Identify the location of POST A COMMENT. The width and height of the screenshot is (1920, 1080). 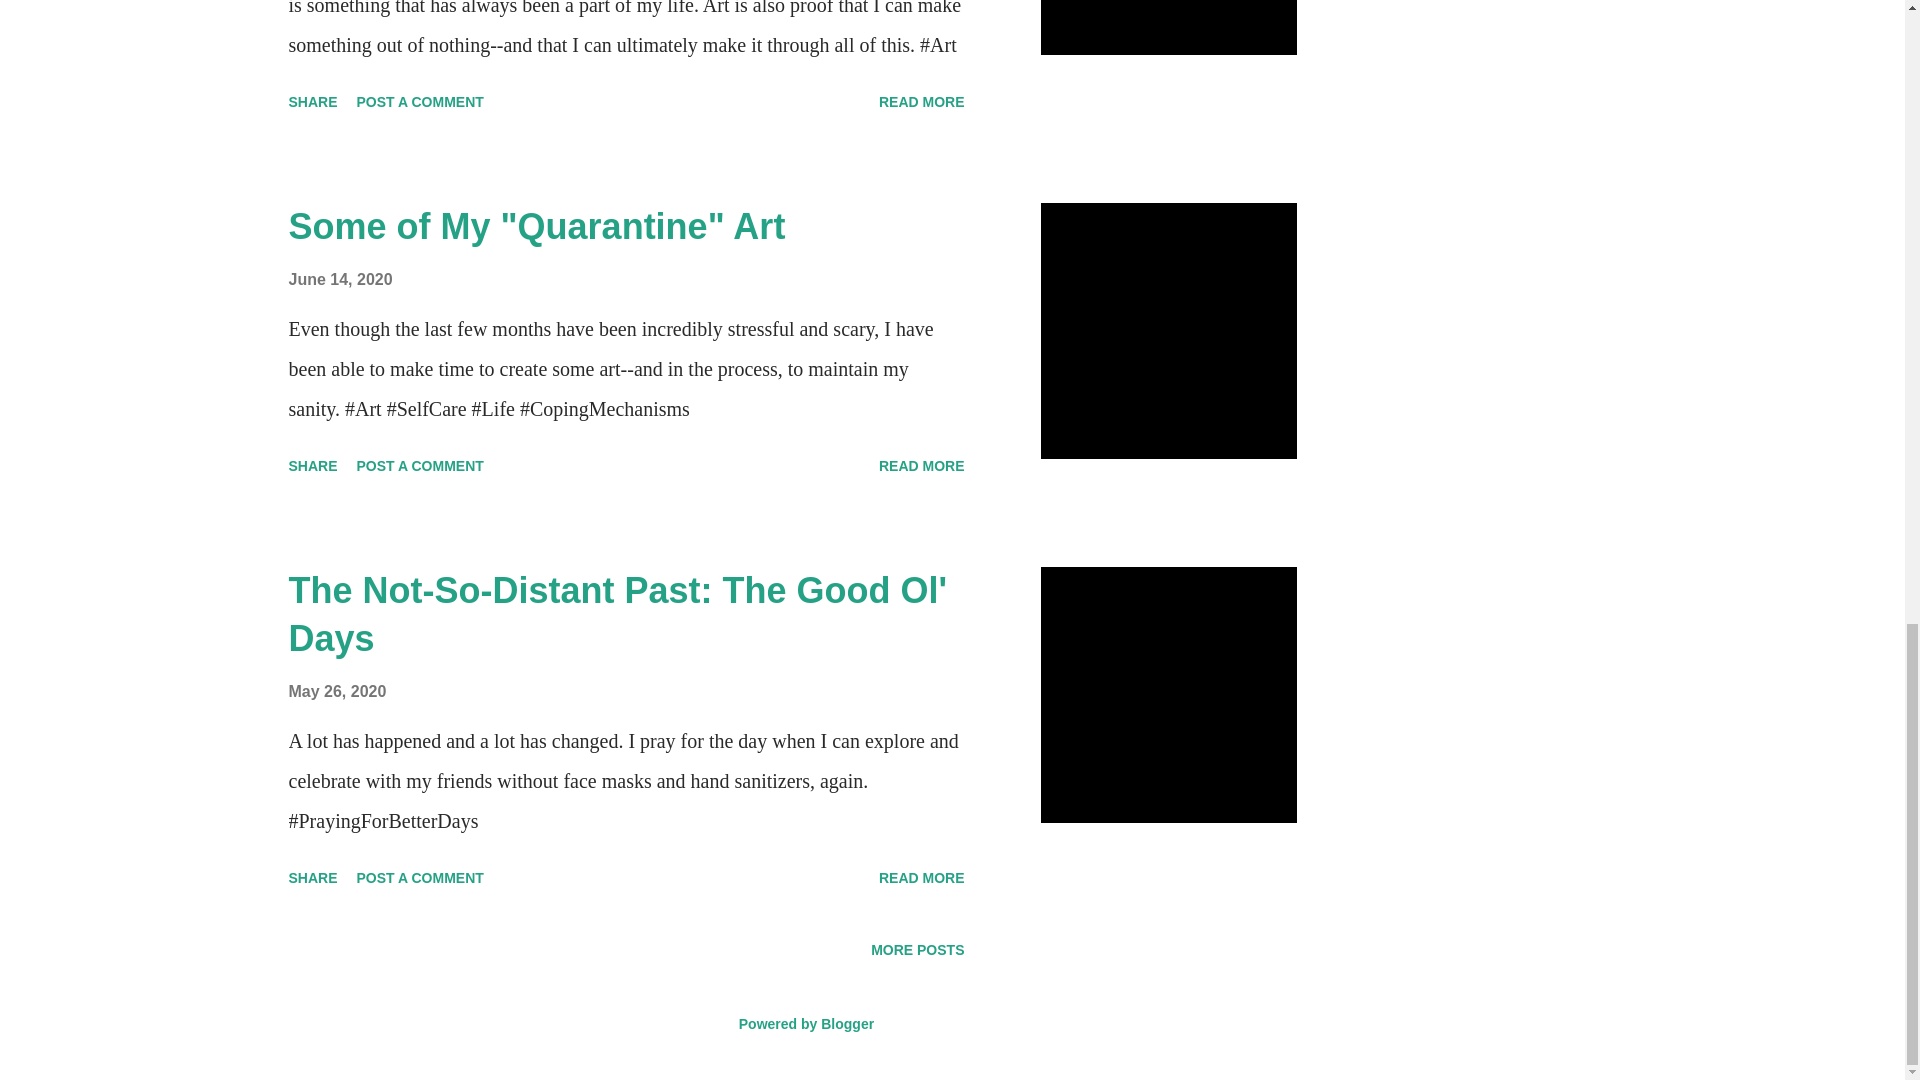
(420, 466).